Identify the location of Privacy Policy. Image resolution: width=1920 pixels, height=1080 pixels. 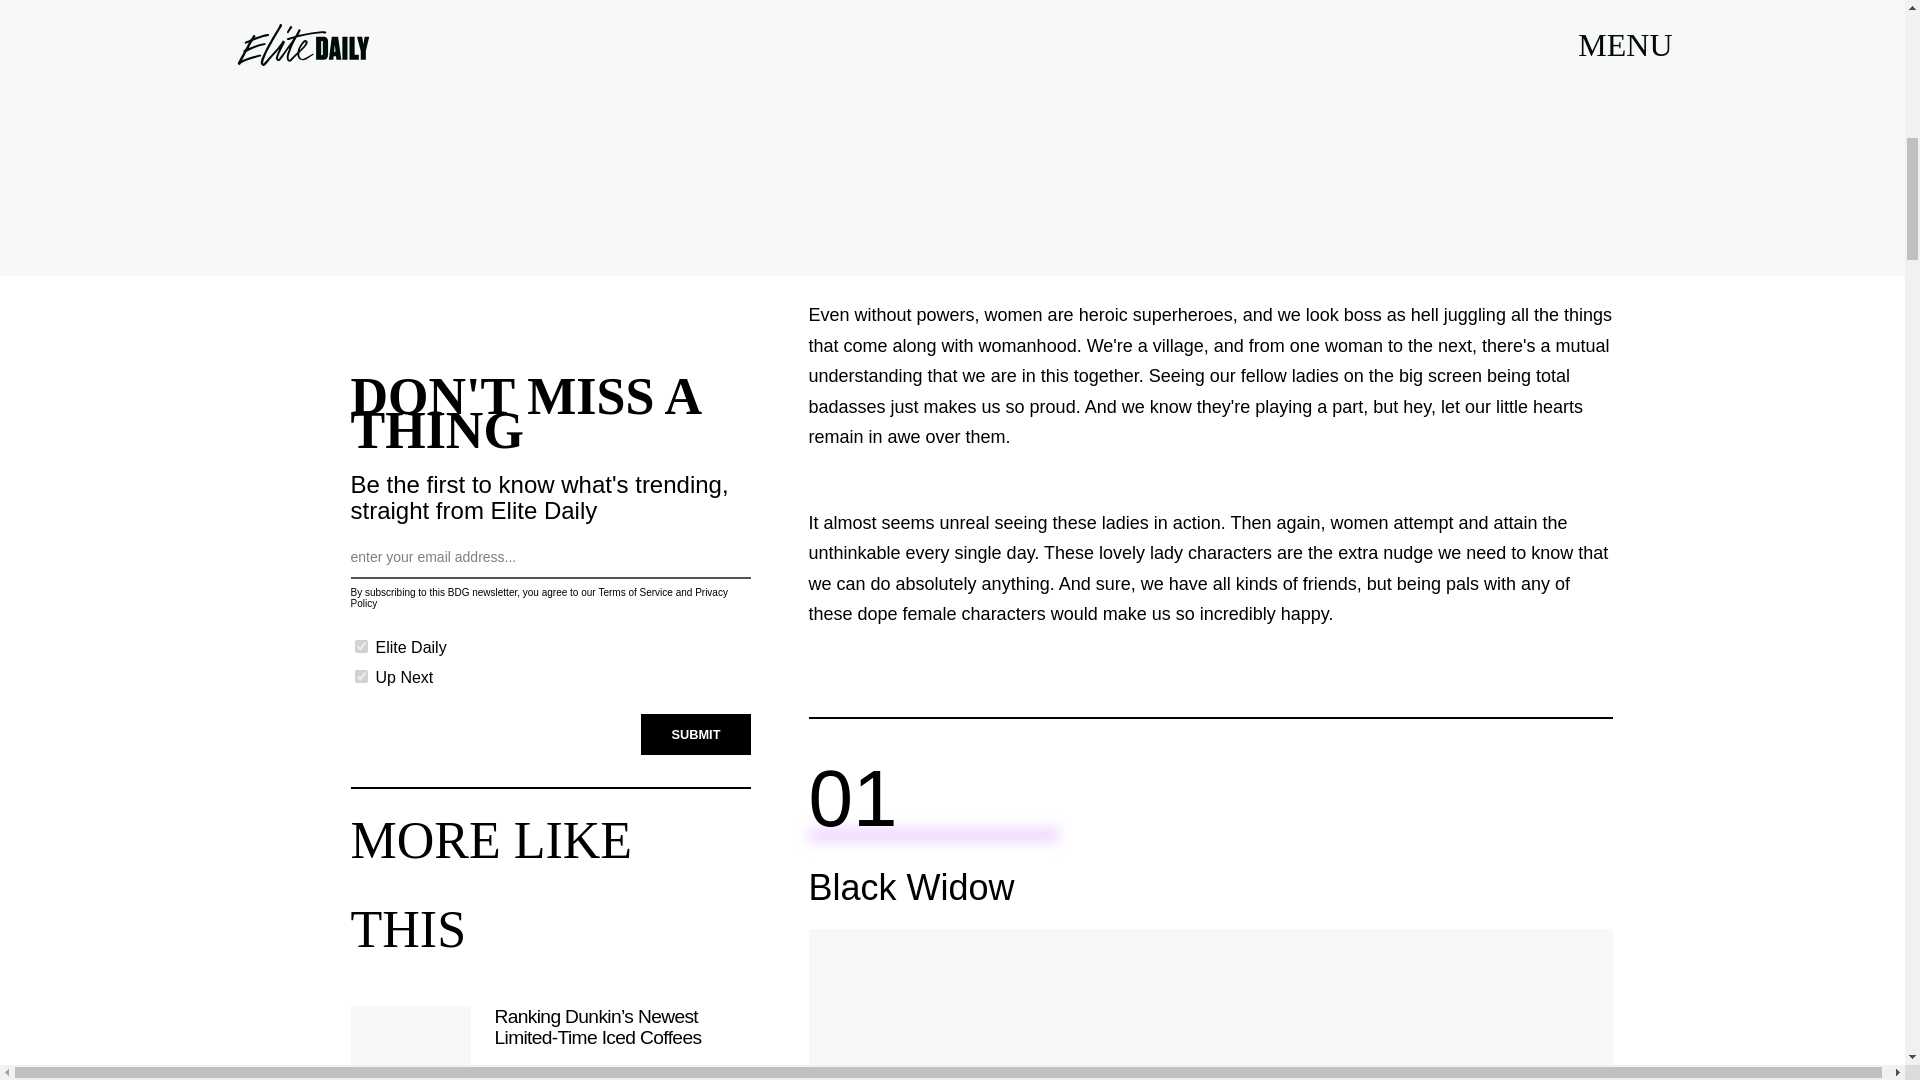
(538, 598).